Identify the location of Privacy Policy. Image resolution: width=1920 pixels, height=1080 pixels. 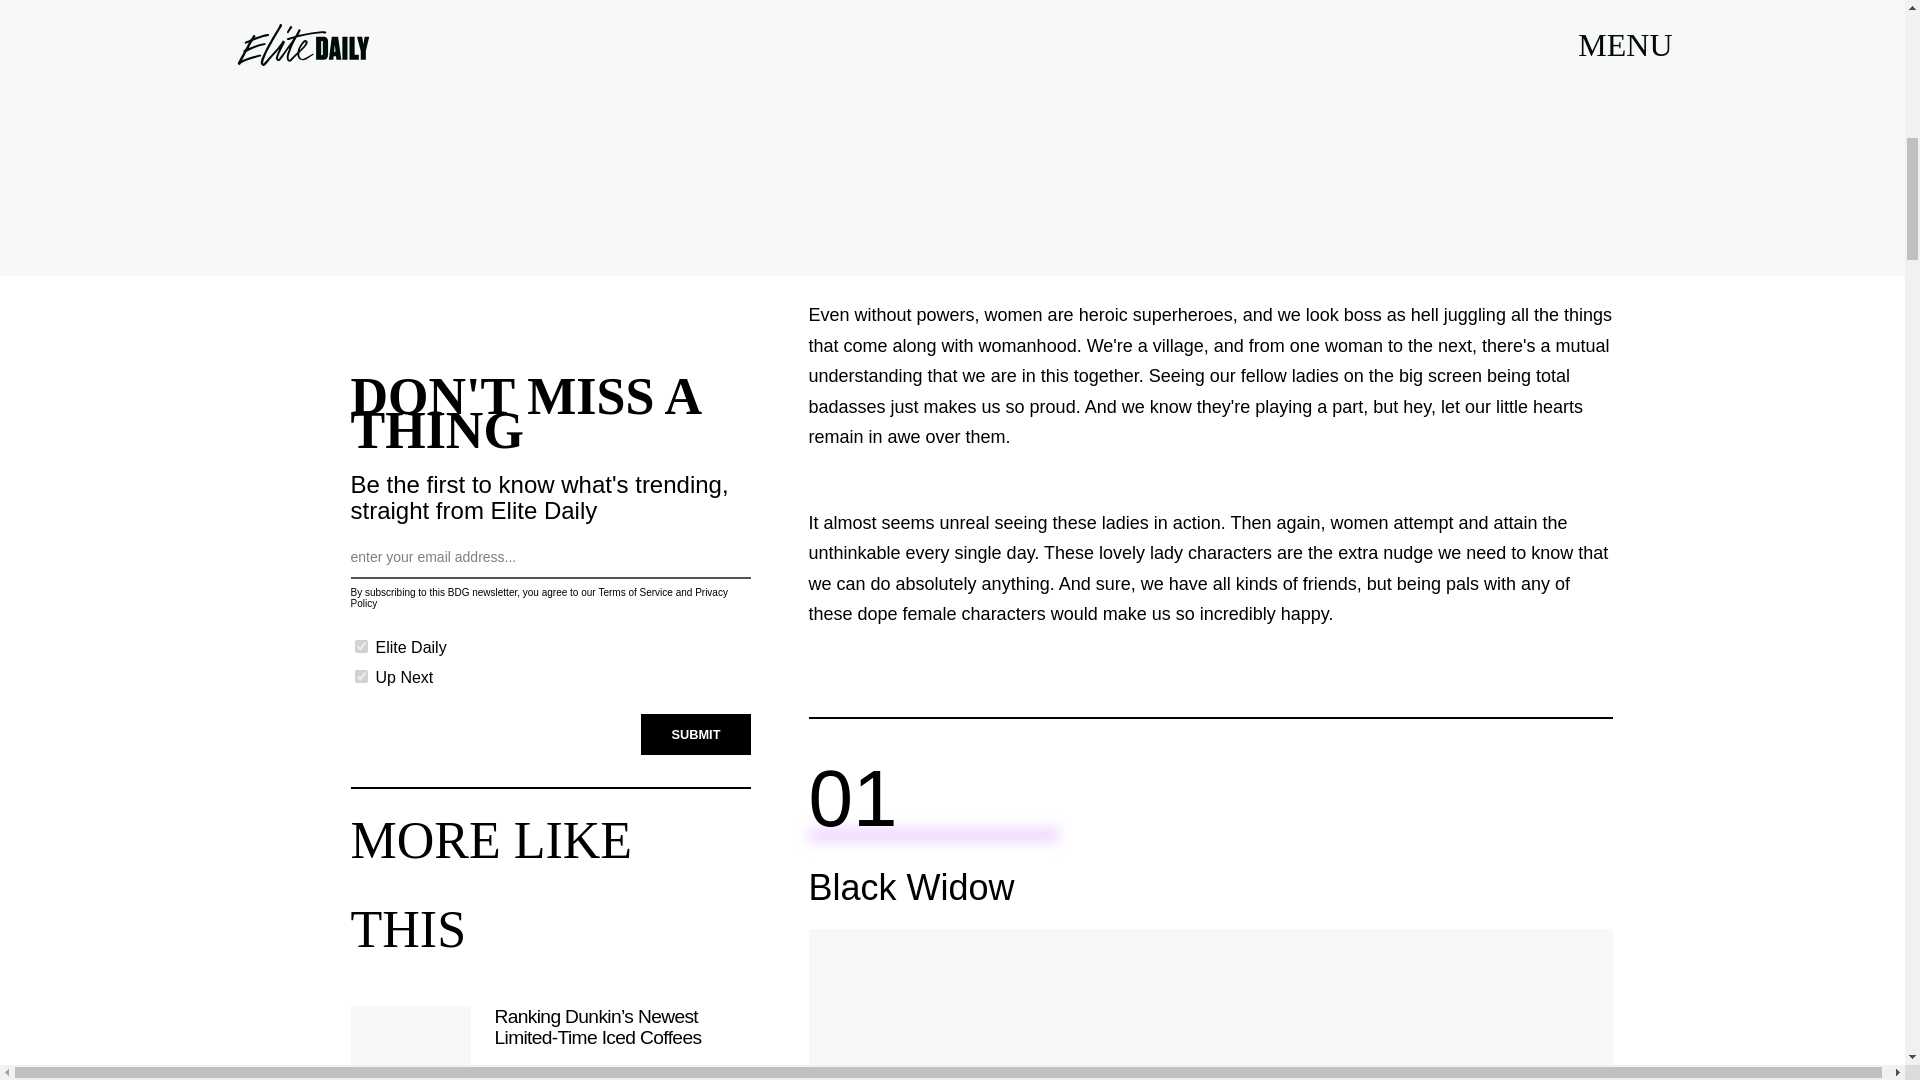
(538, 598).